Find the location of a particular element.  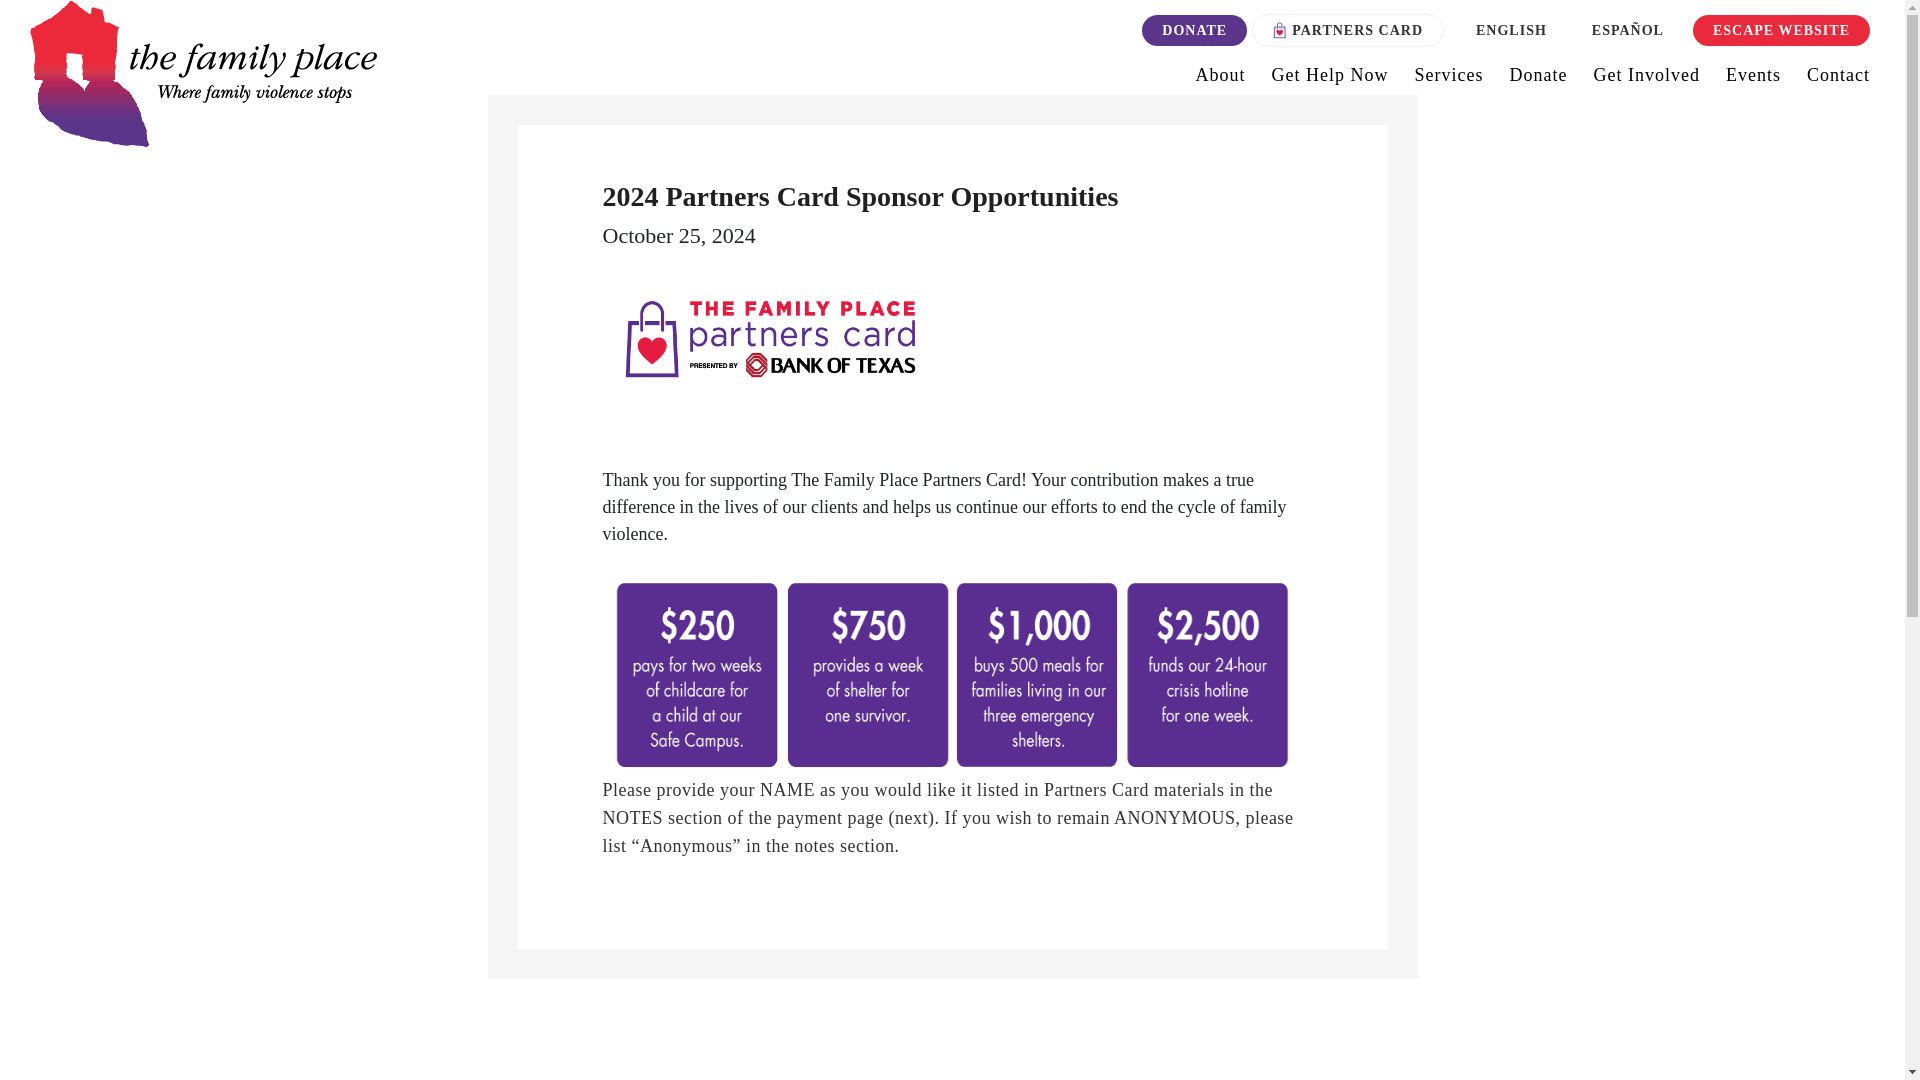

Get Help Now is located at coordinates (1330, 79).